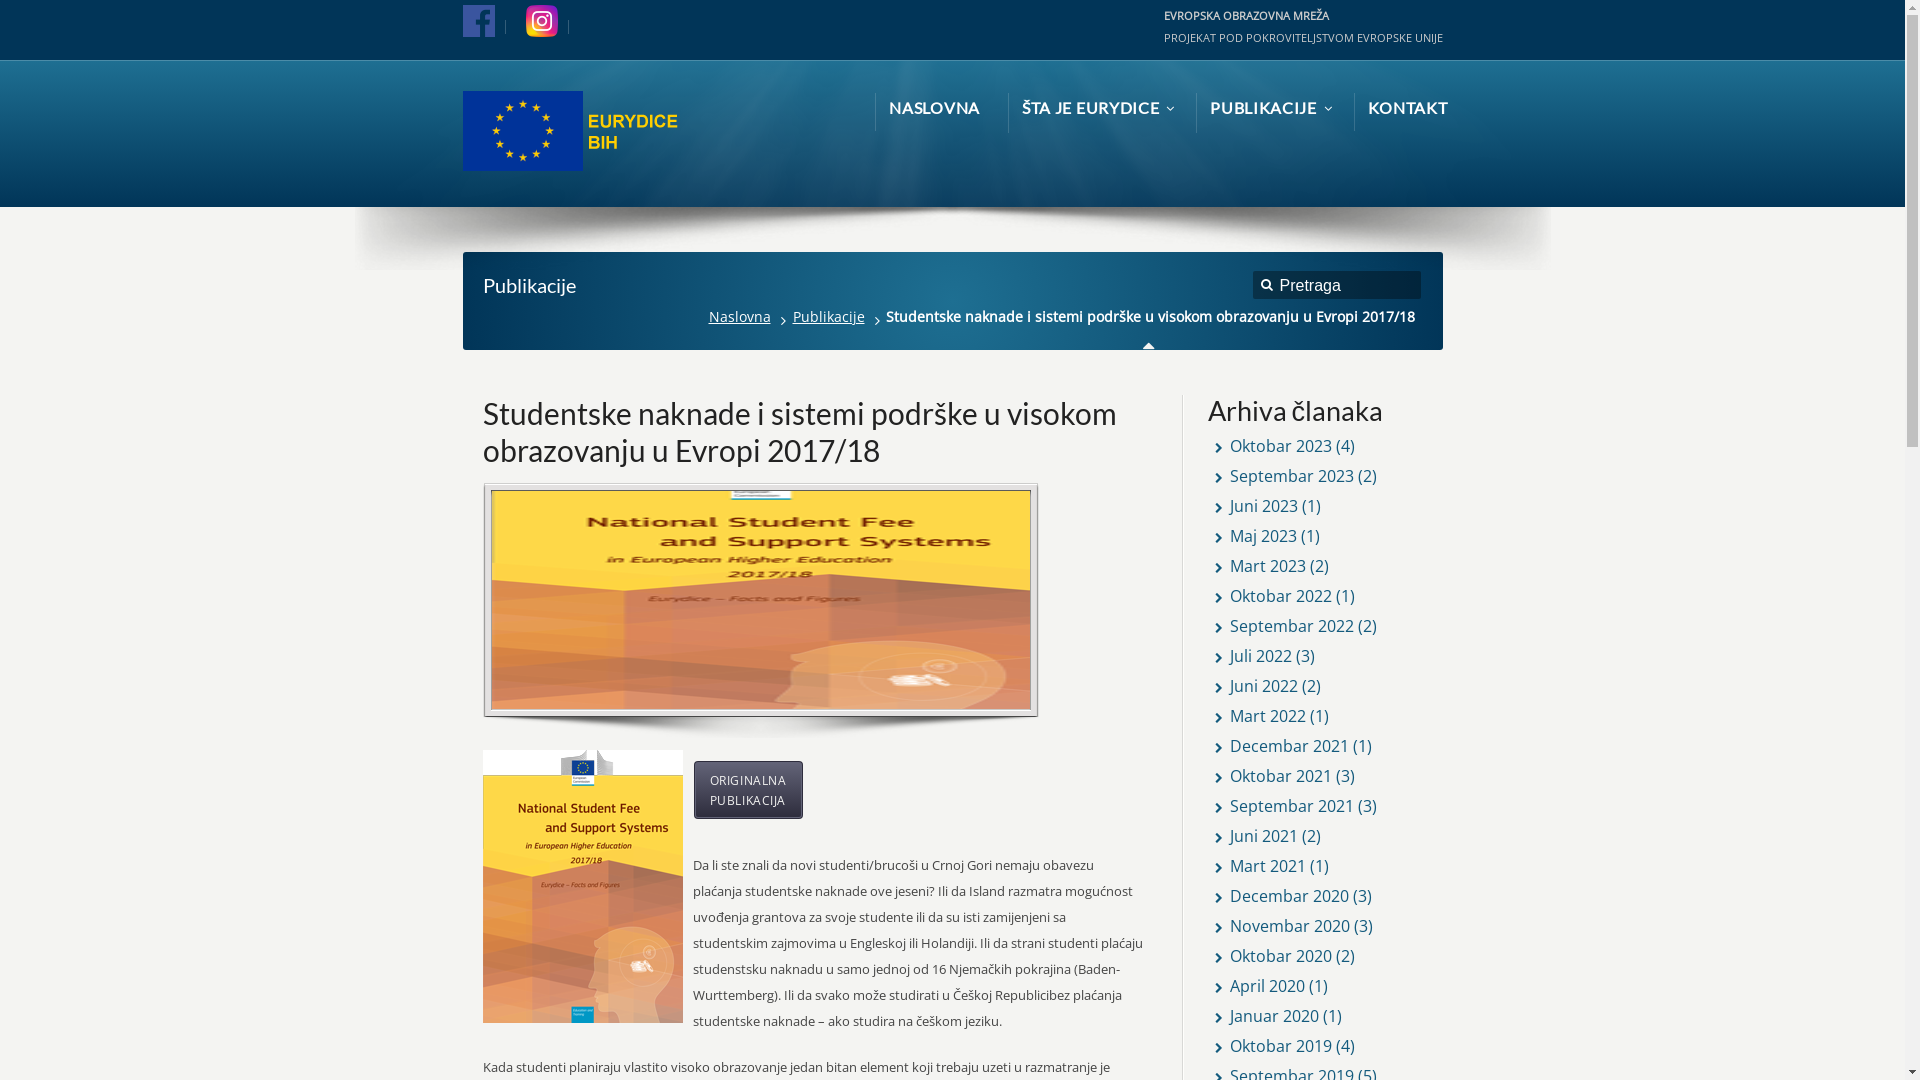 This screenshot has height=1080, width=1920. What do you see at coordinates (1268, 288) in the screenshot?
I see `search` at bounding box center [1268, 288].